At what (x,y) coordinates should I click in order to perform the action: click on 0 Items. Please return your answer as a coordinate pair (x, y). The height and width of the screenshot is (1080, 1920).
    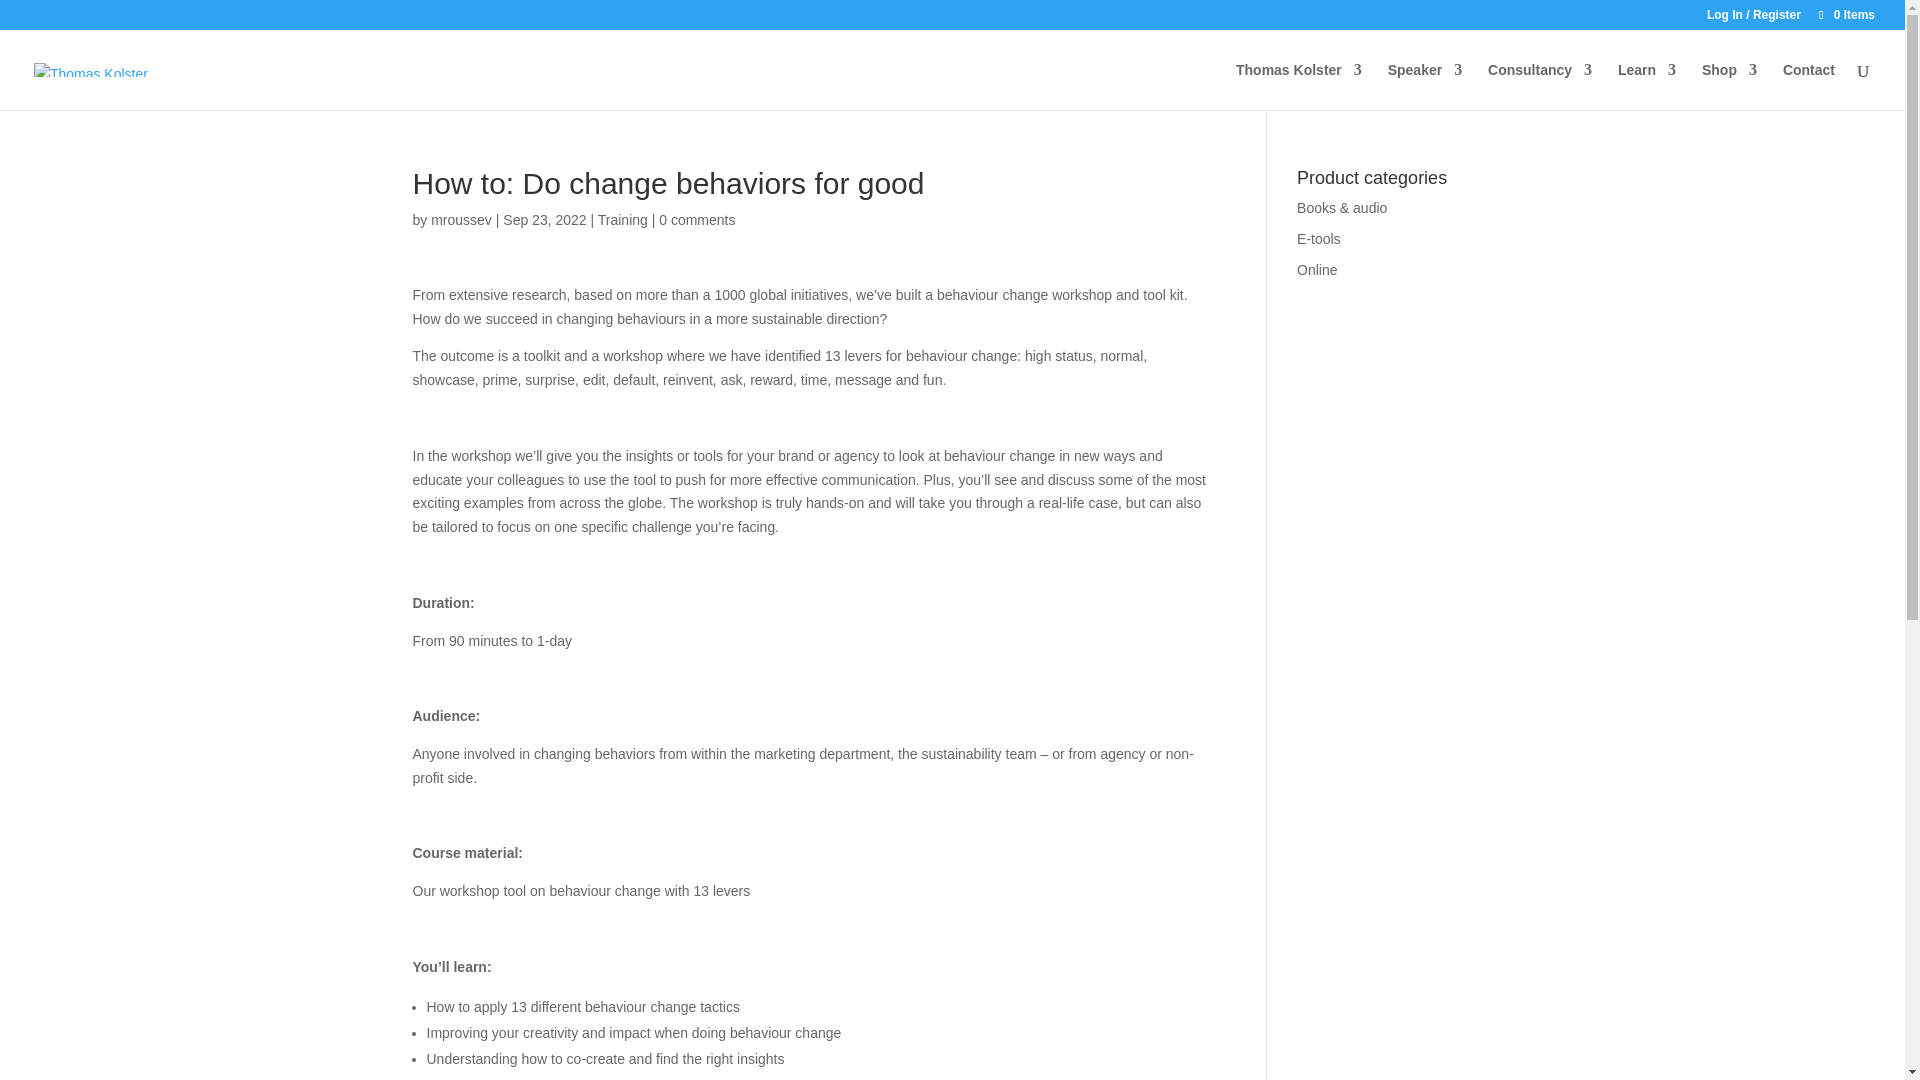
    Looking at the image, I should click on (1846, 14).